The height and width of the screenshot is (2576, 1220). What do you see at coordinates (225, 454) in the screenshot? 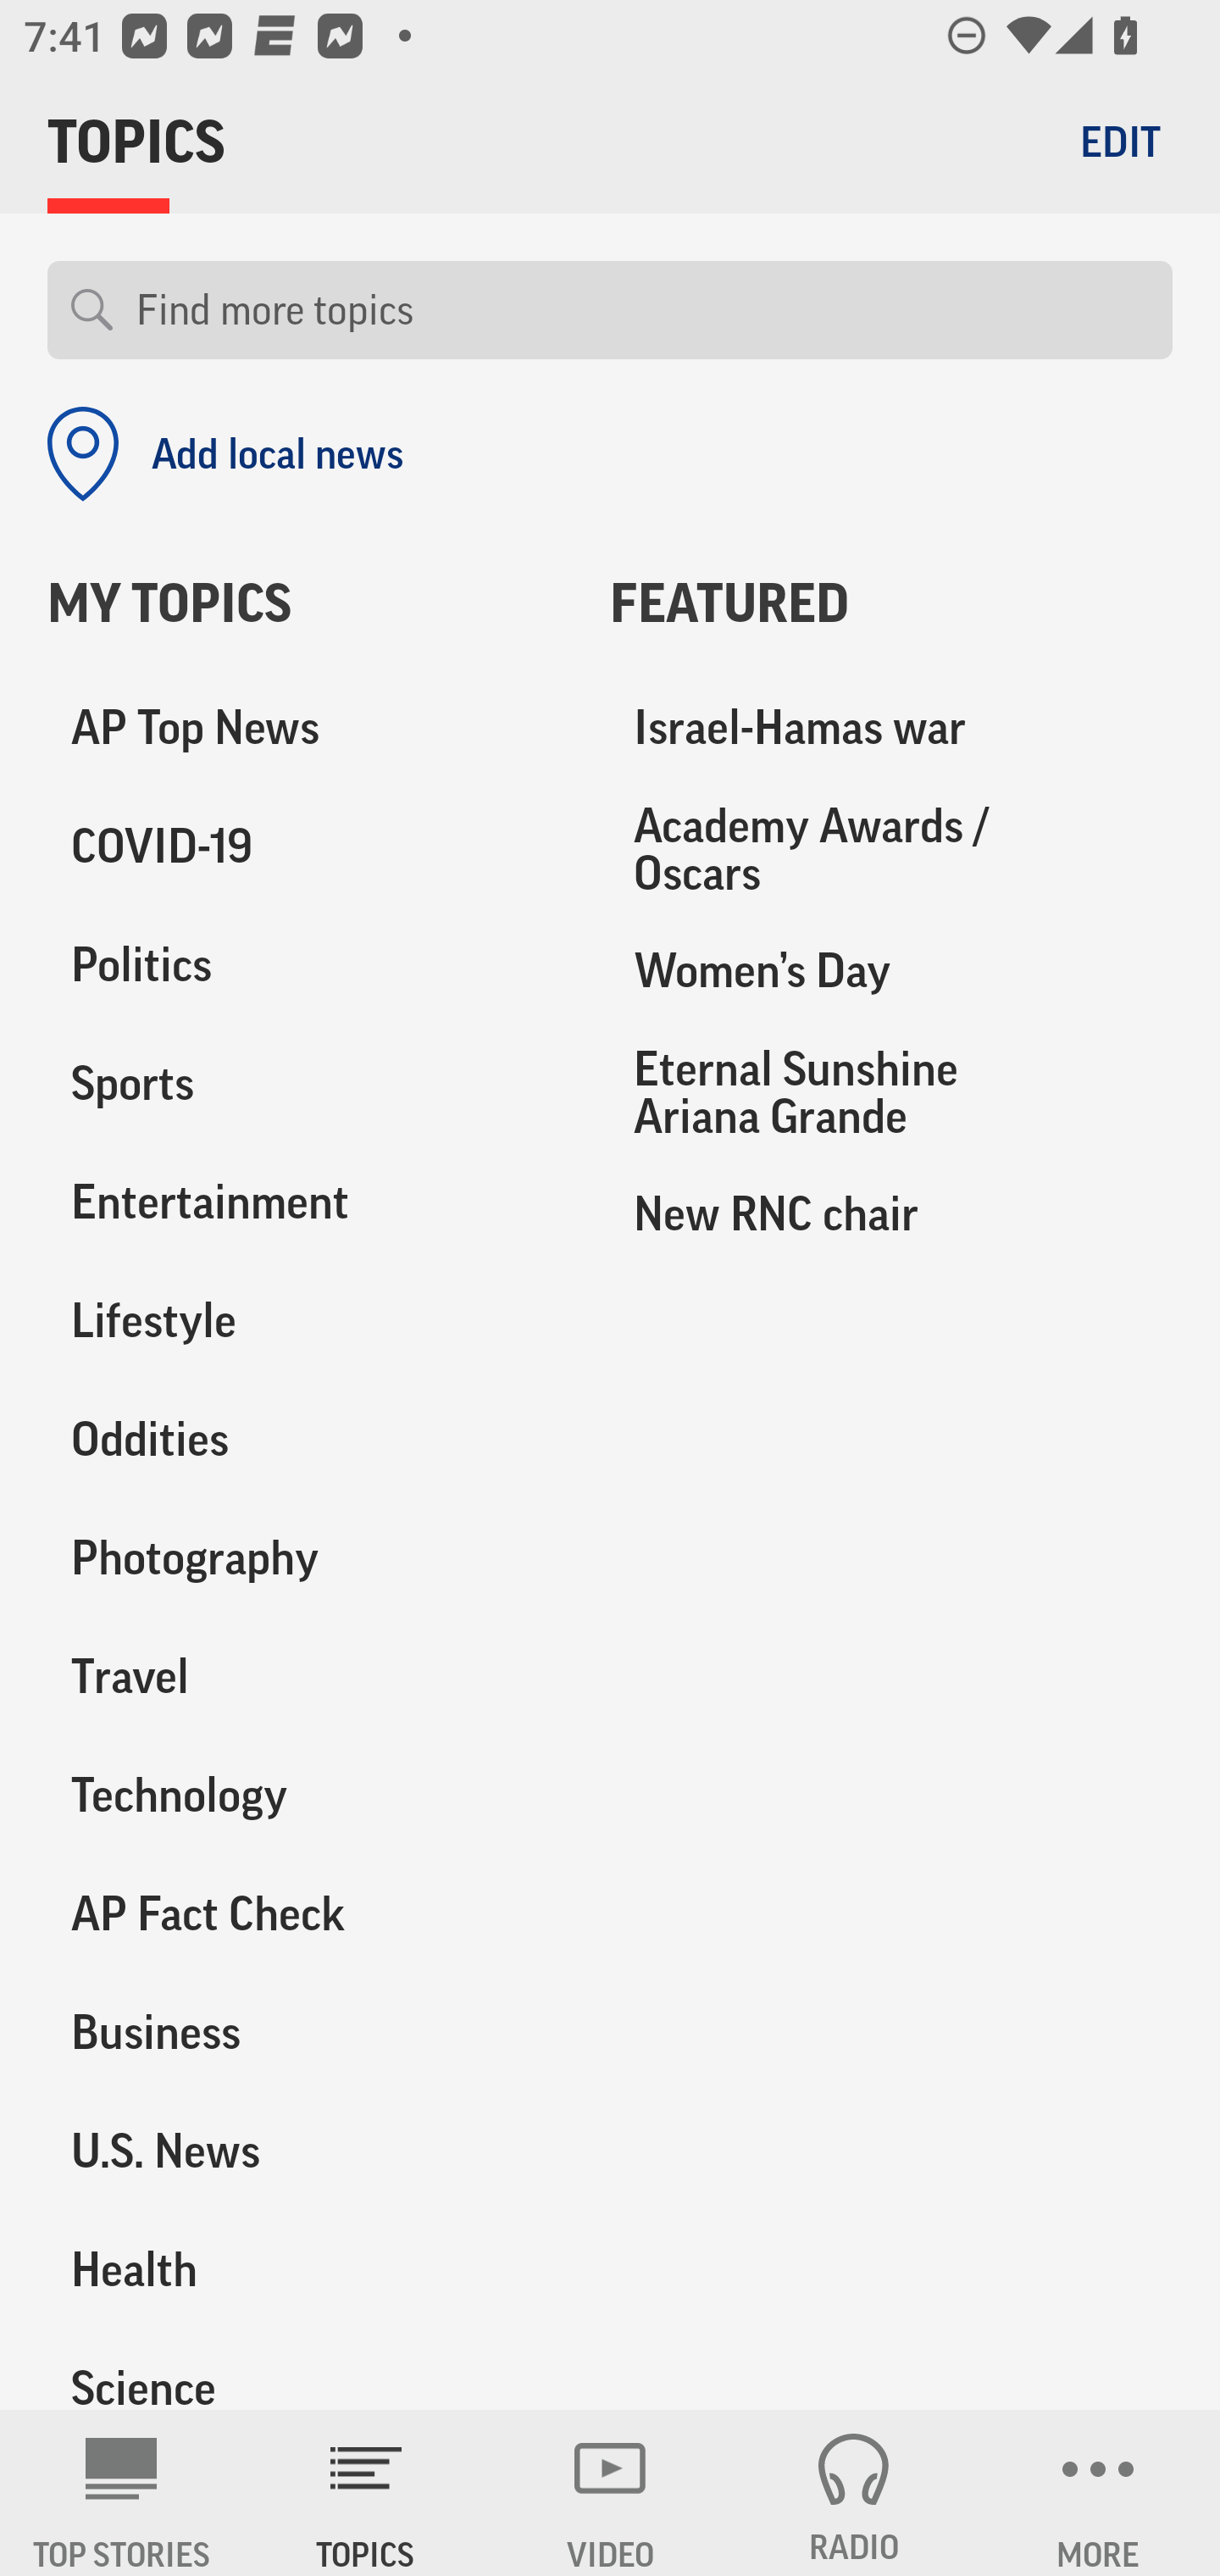
I see `Add local news` at bounding box center [225, 454].